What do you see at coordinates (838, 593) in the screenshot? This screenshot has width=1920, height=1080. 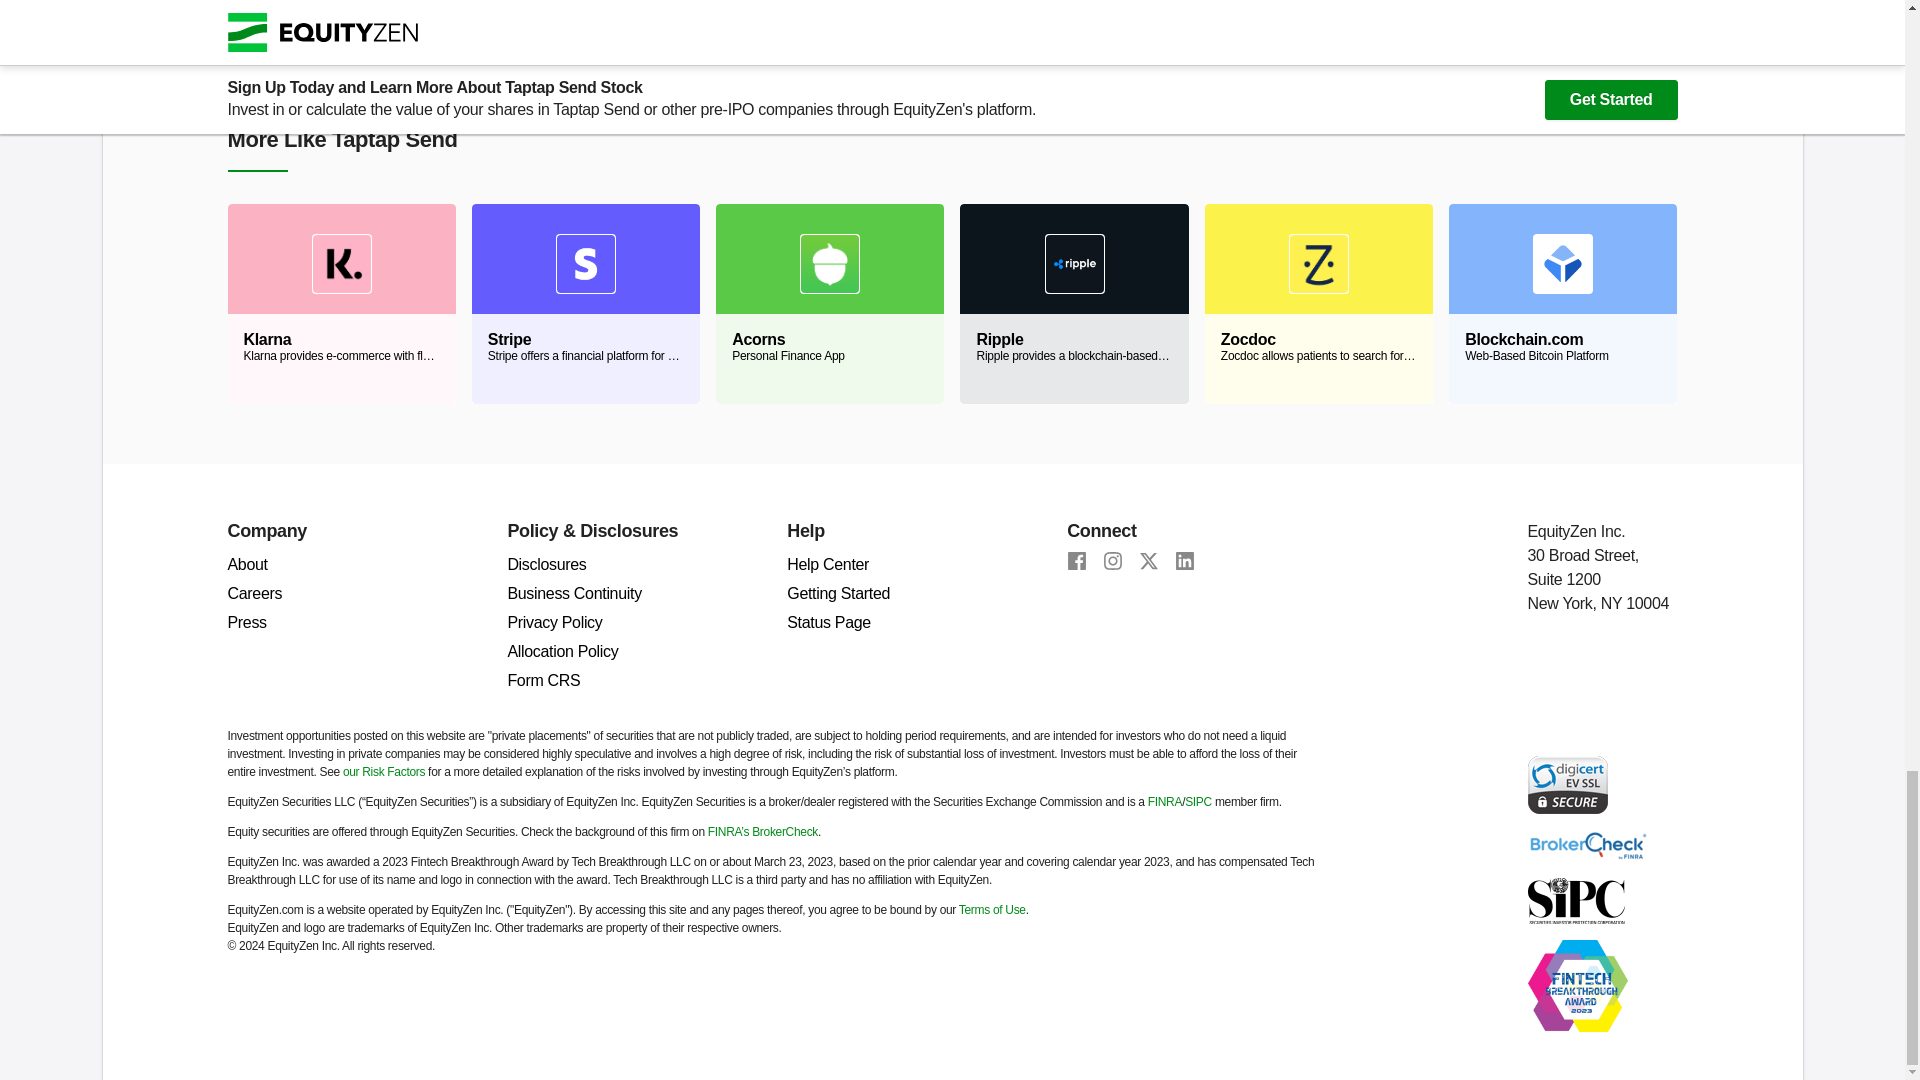 I see `Getting Started` at bounding box center [838, 593].